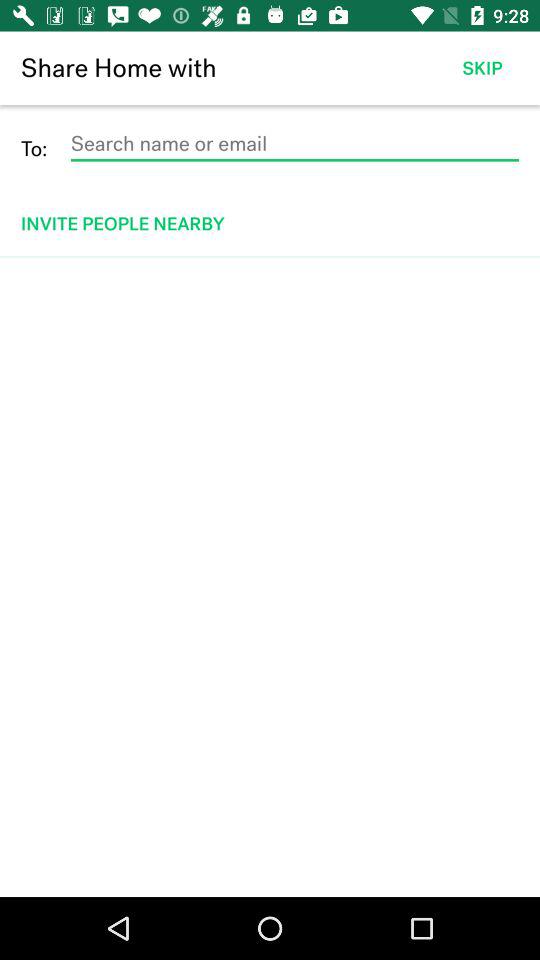  What do you see at coordinates (294, 144) in the screenshot?
I see `to search people by name or email` at bounding box center [294, 144].